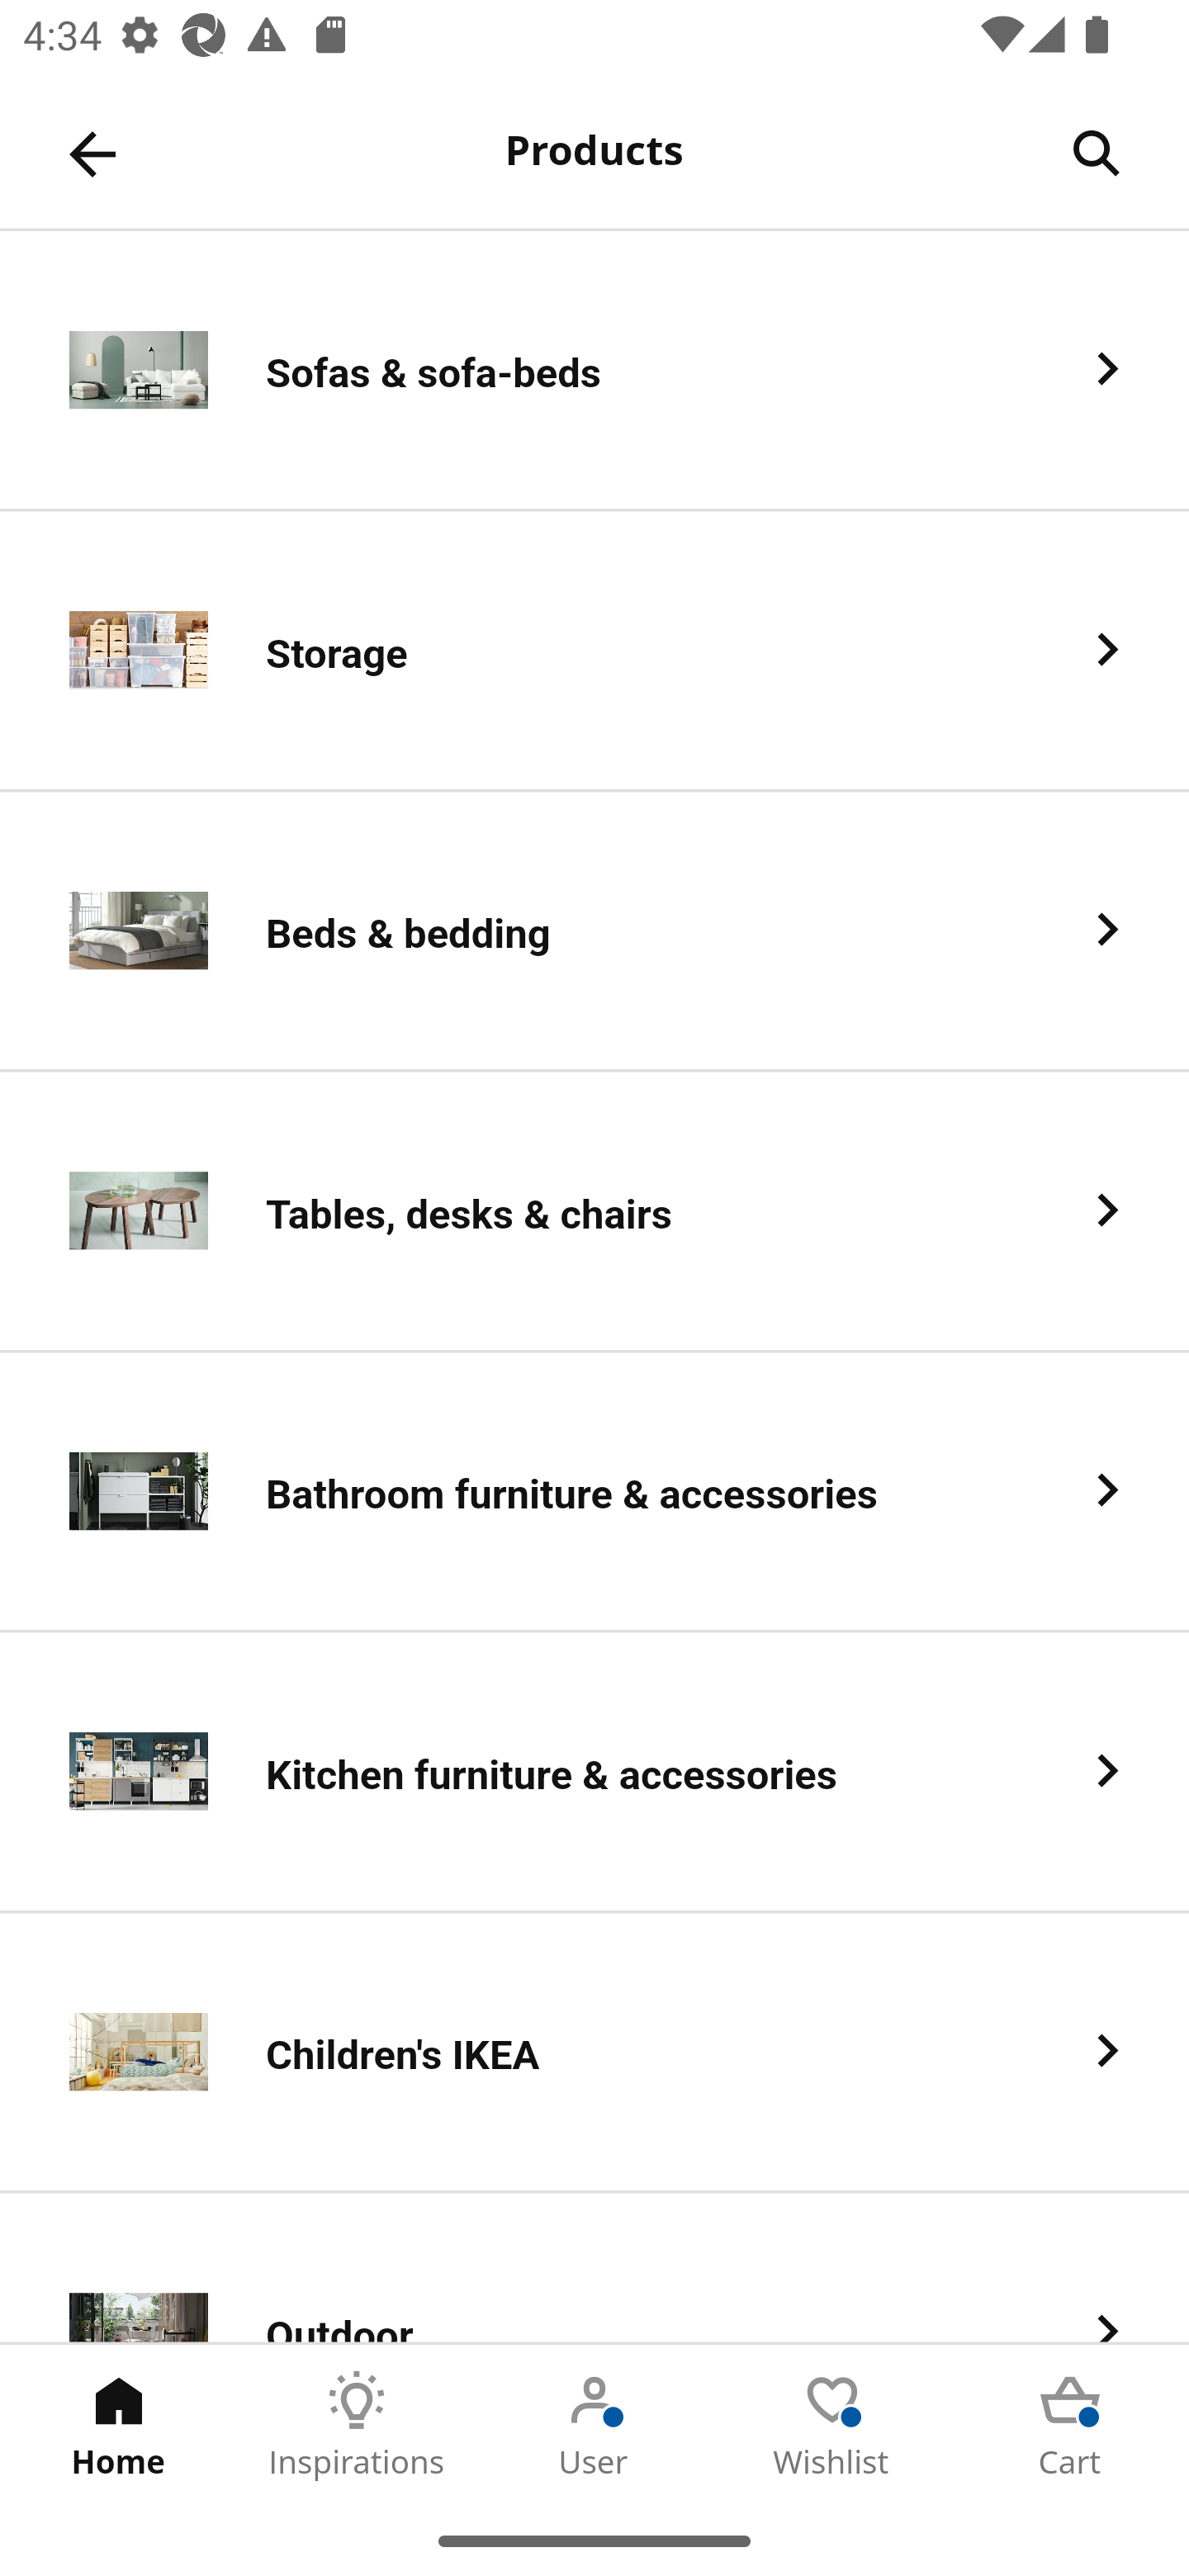 The height and width of the screenshot is (2576, 1189). I want to click on Sofas & sofa-beds, so click(594, 372).